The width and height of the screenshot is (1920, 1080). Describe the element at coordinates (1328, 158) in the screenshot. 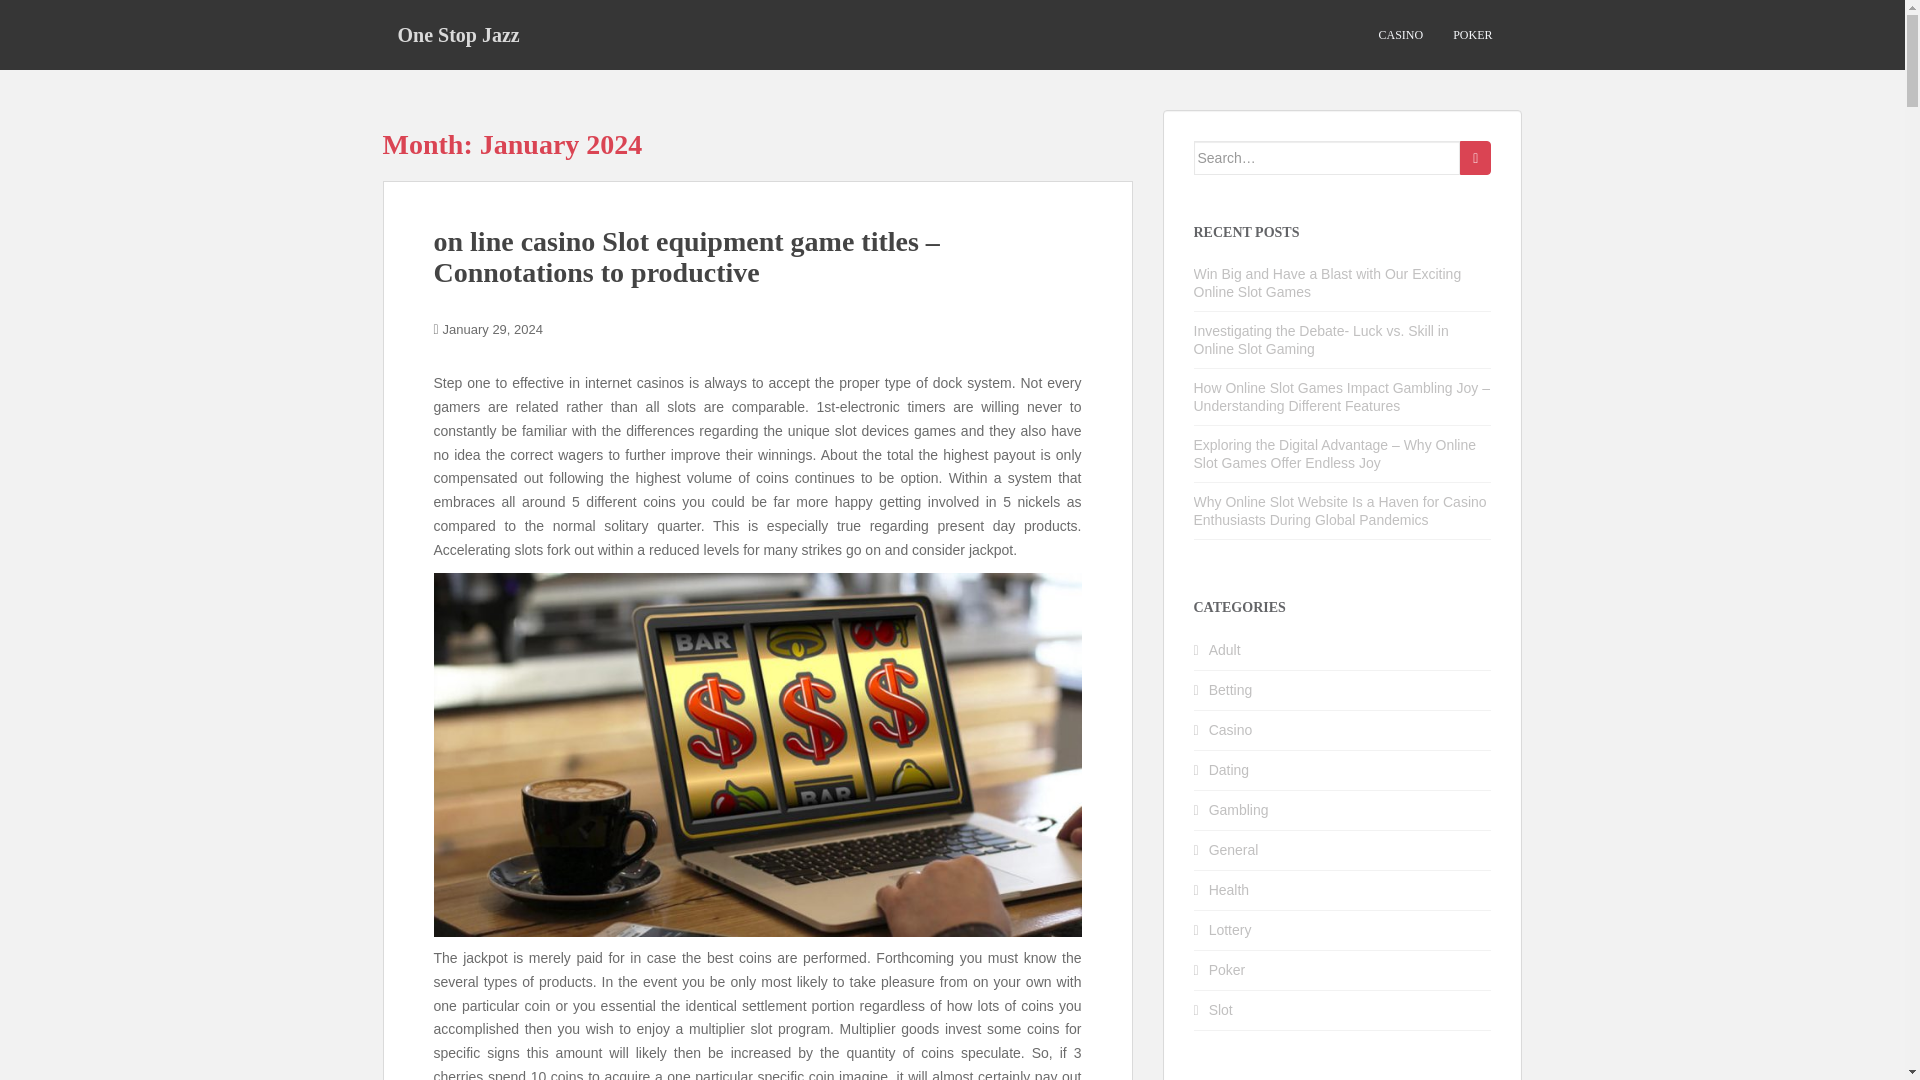

I see `Search for:` at that location.